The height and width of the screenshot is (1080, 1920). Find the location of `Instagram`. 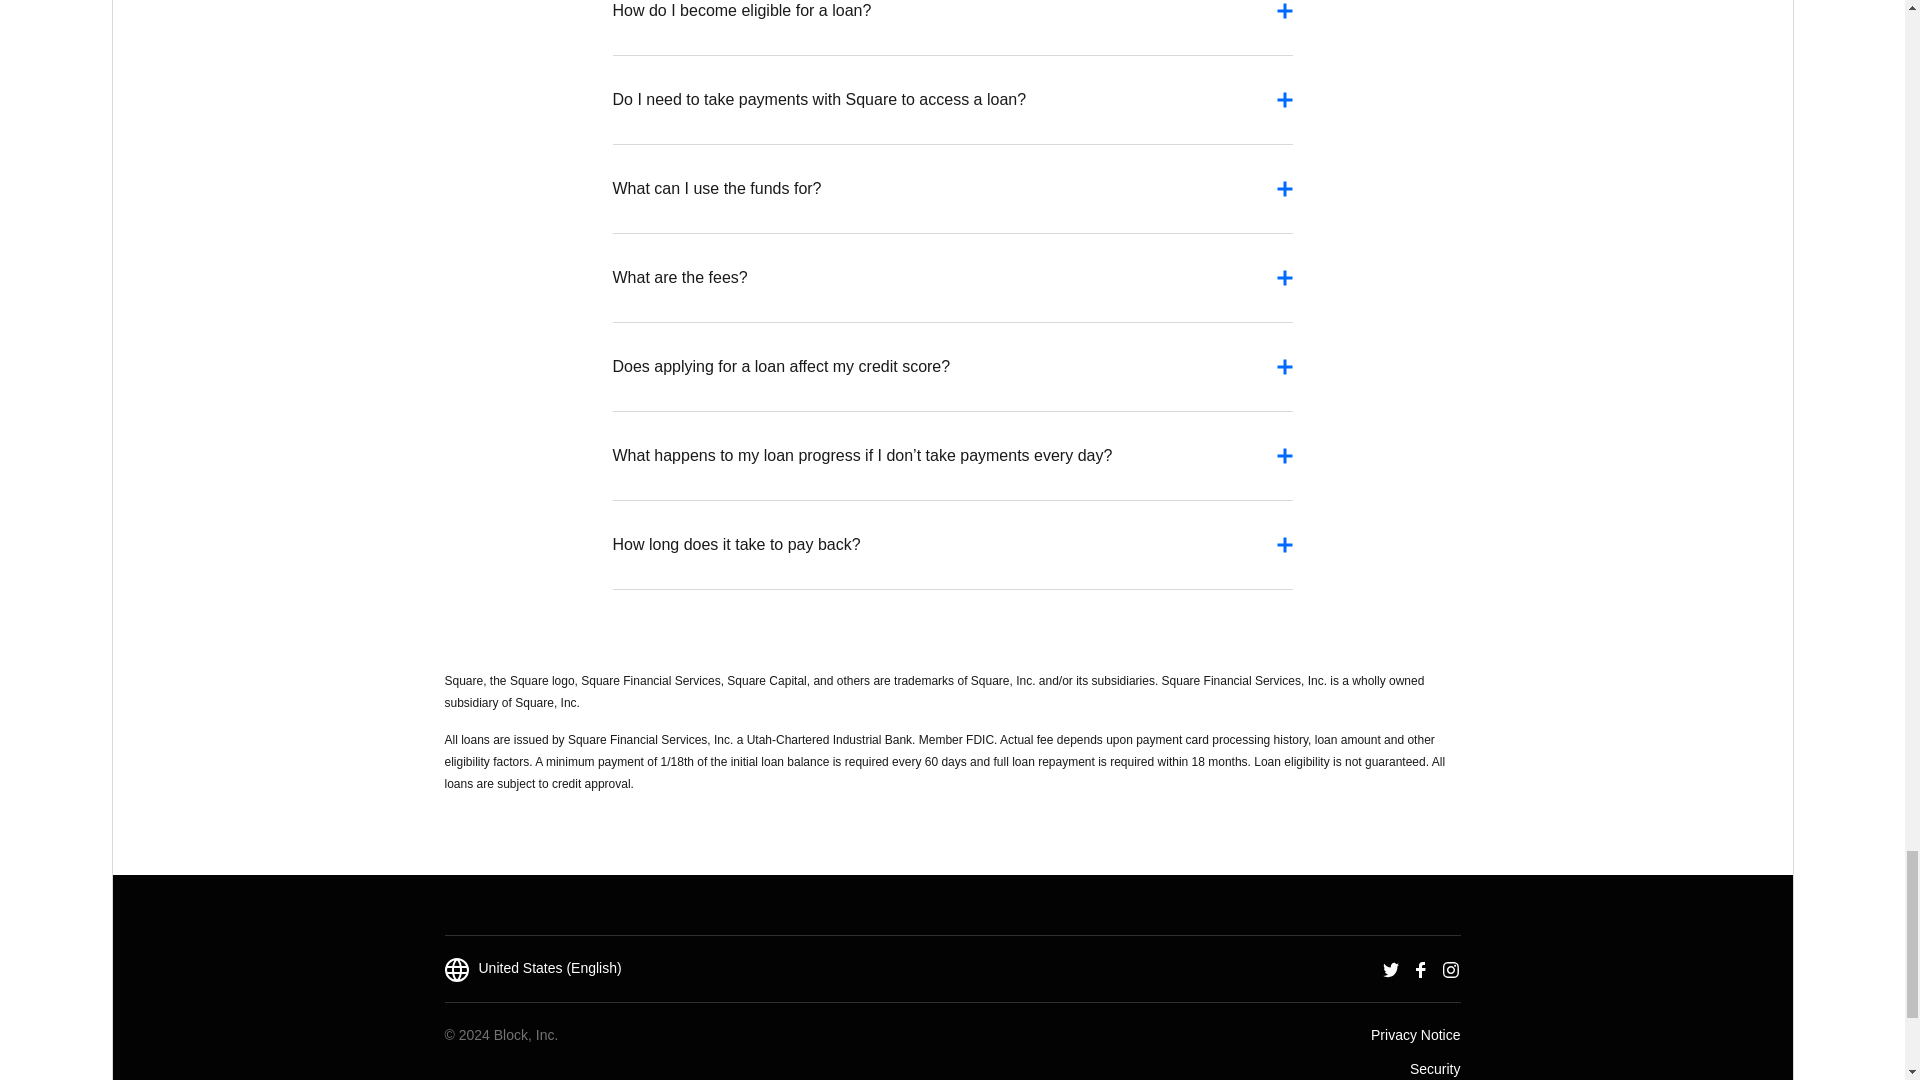

Instagram is located at coordinates (1450, 968).